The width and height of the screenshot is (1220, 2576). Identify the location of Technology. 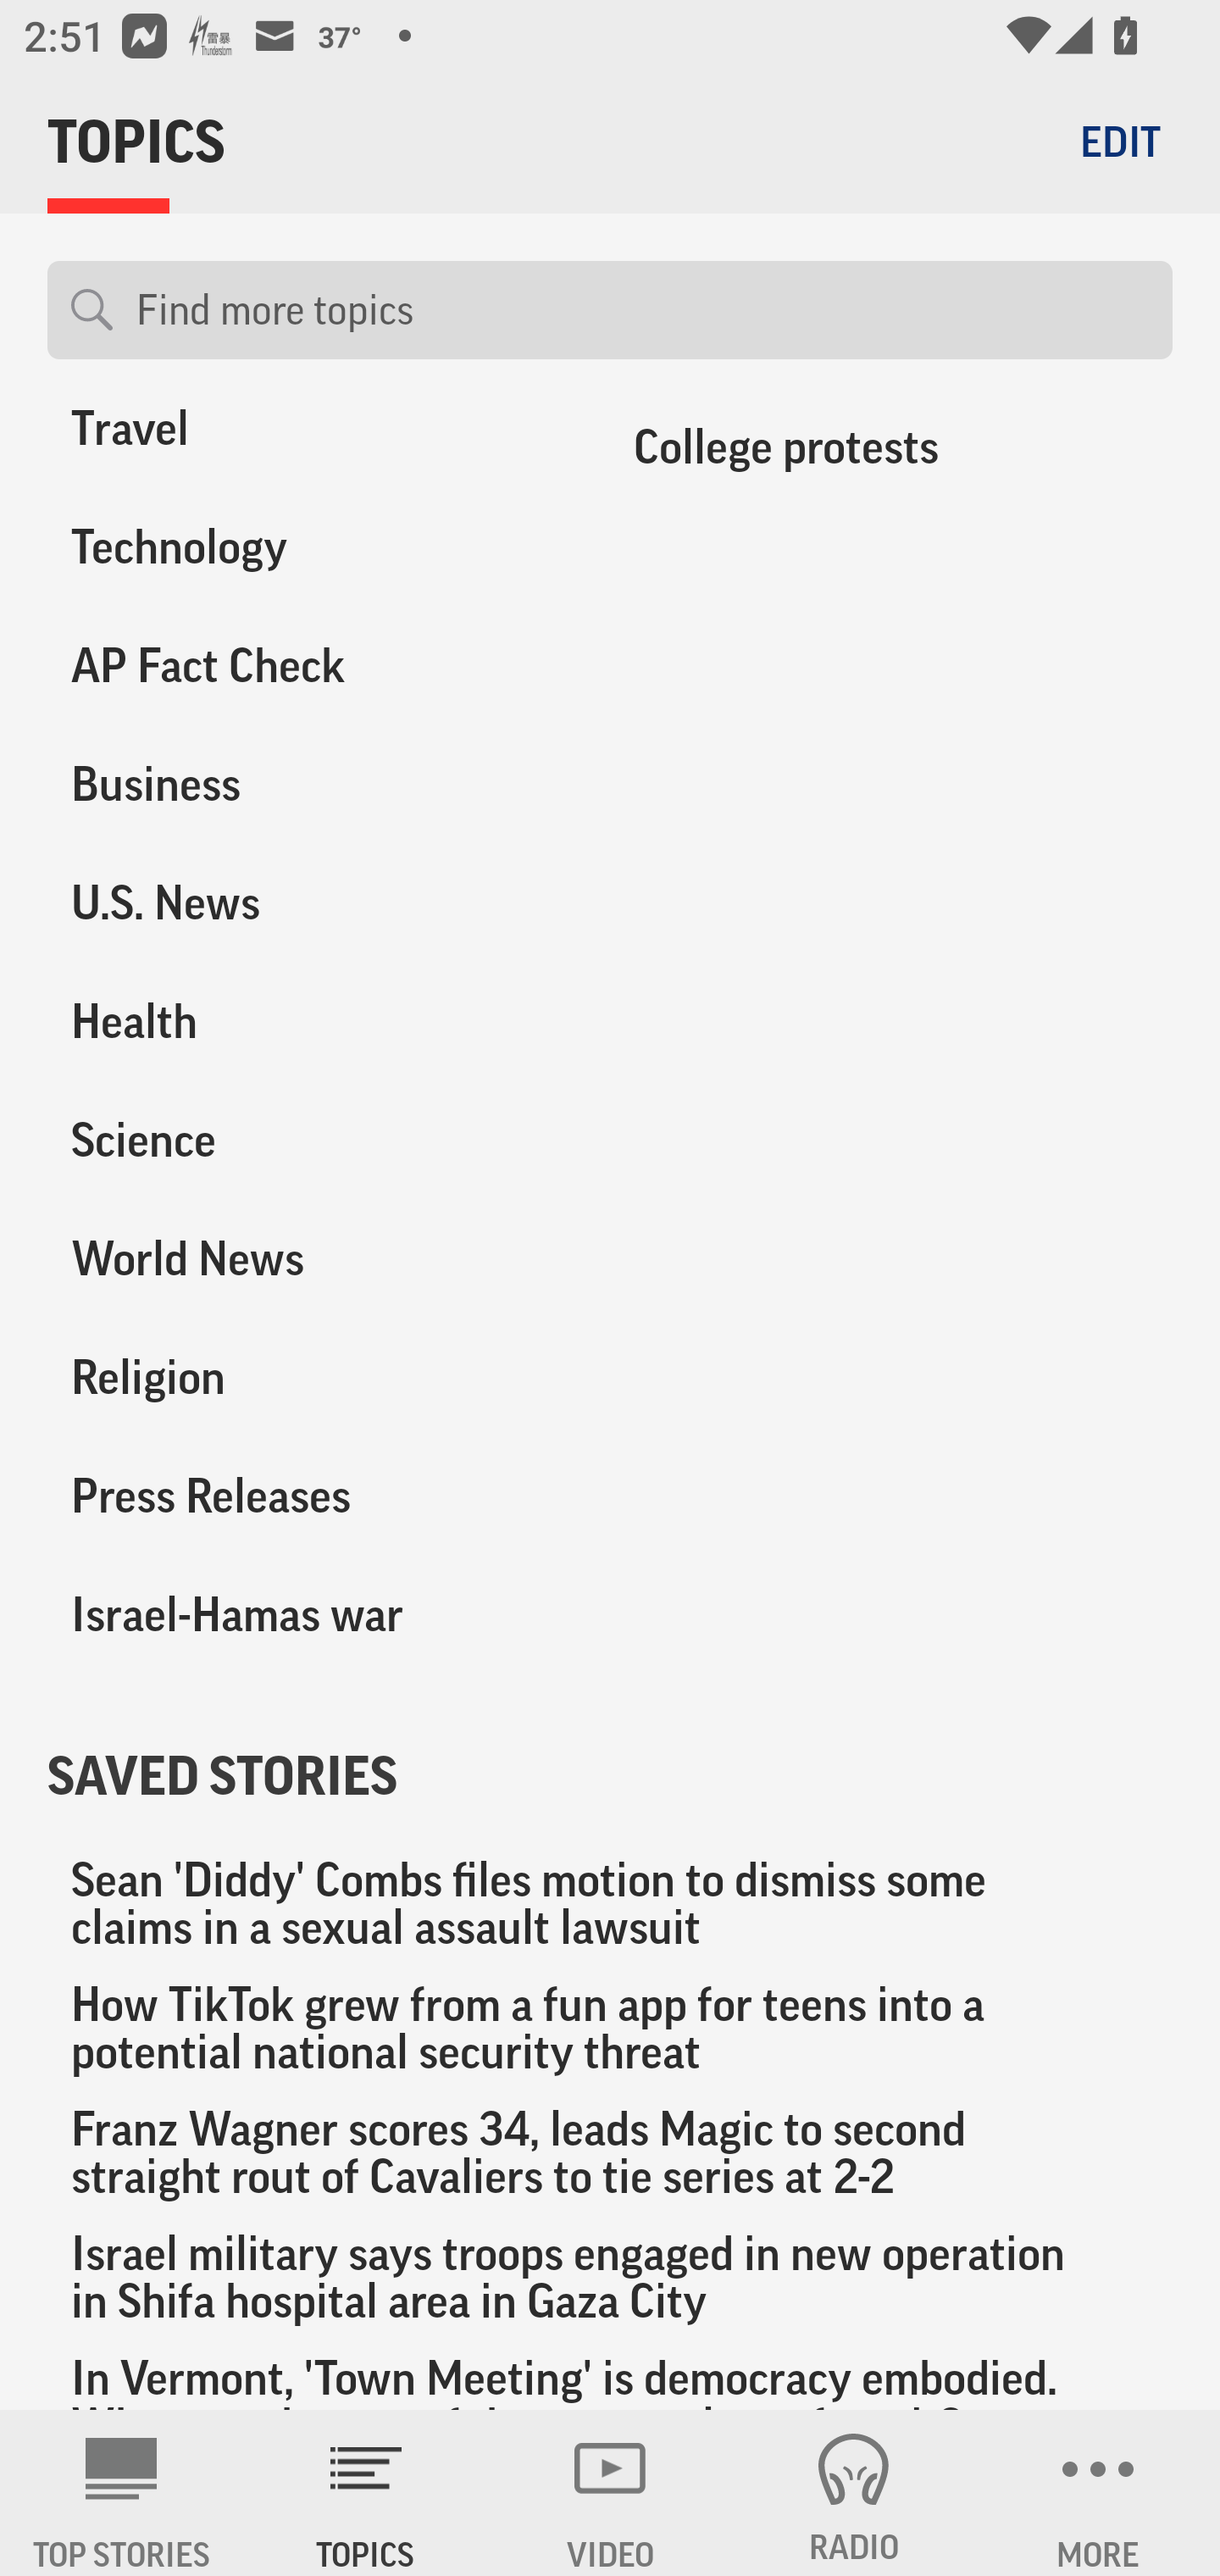
(305, 547).